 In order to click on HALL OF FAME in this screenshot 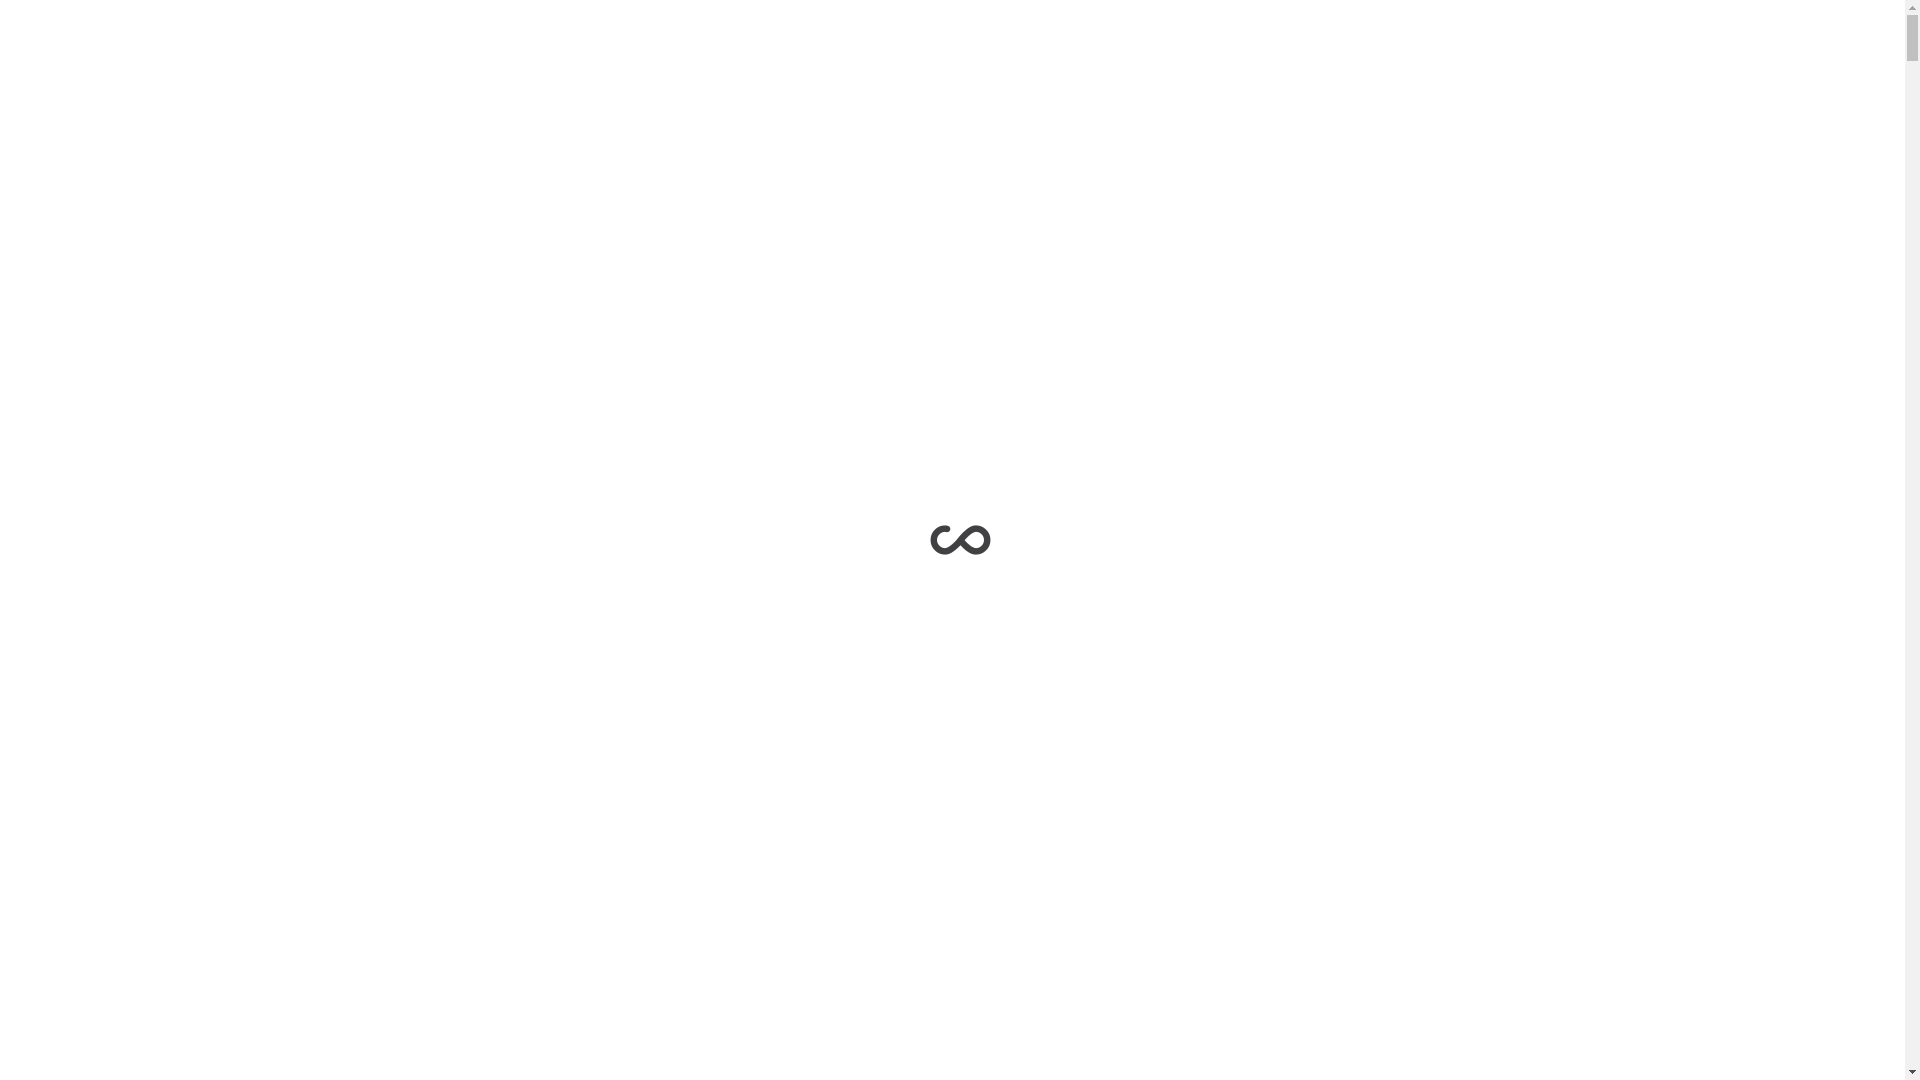, I will do `click(439, 48)`.